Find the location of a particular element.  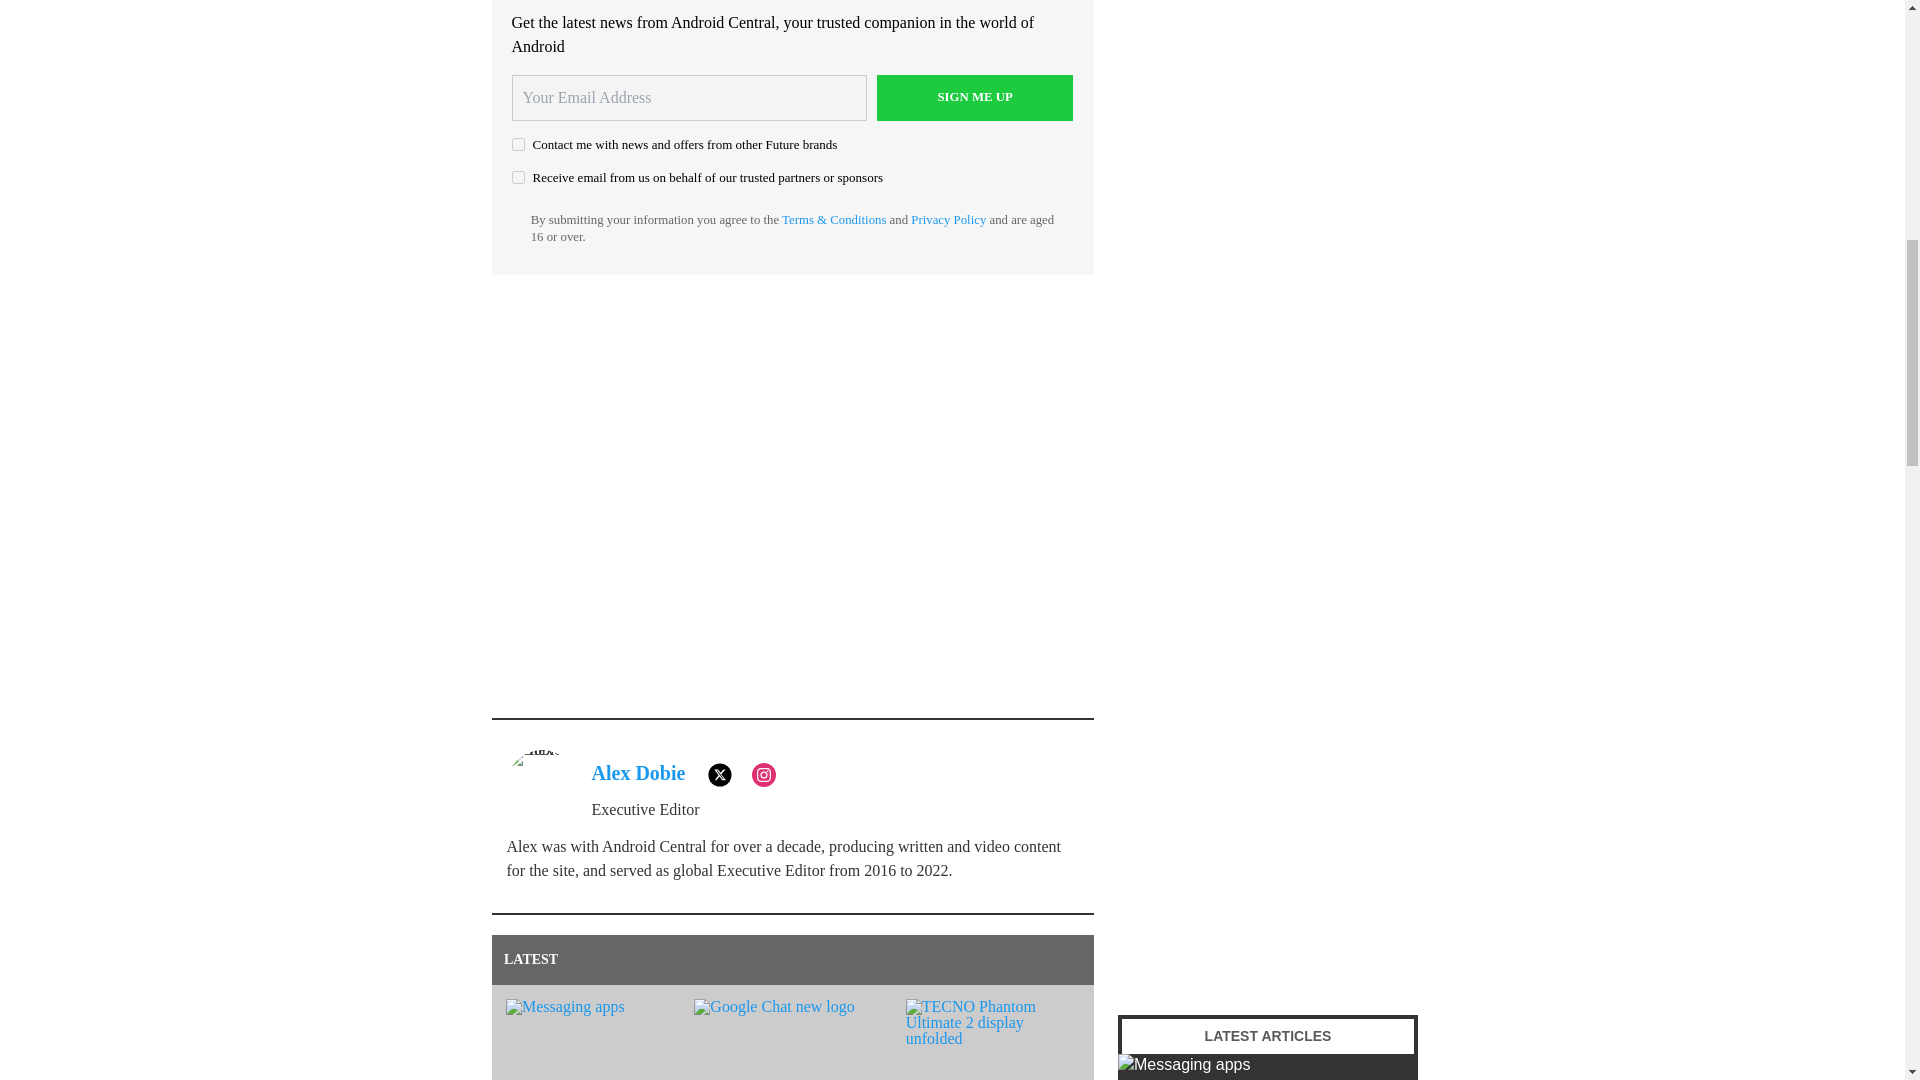

Not all messaging apps are equal when it comes to encryption is located at coordinates (1268, 1067).